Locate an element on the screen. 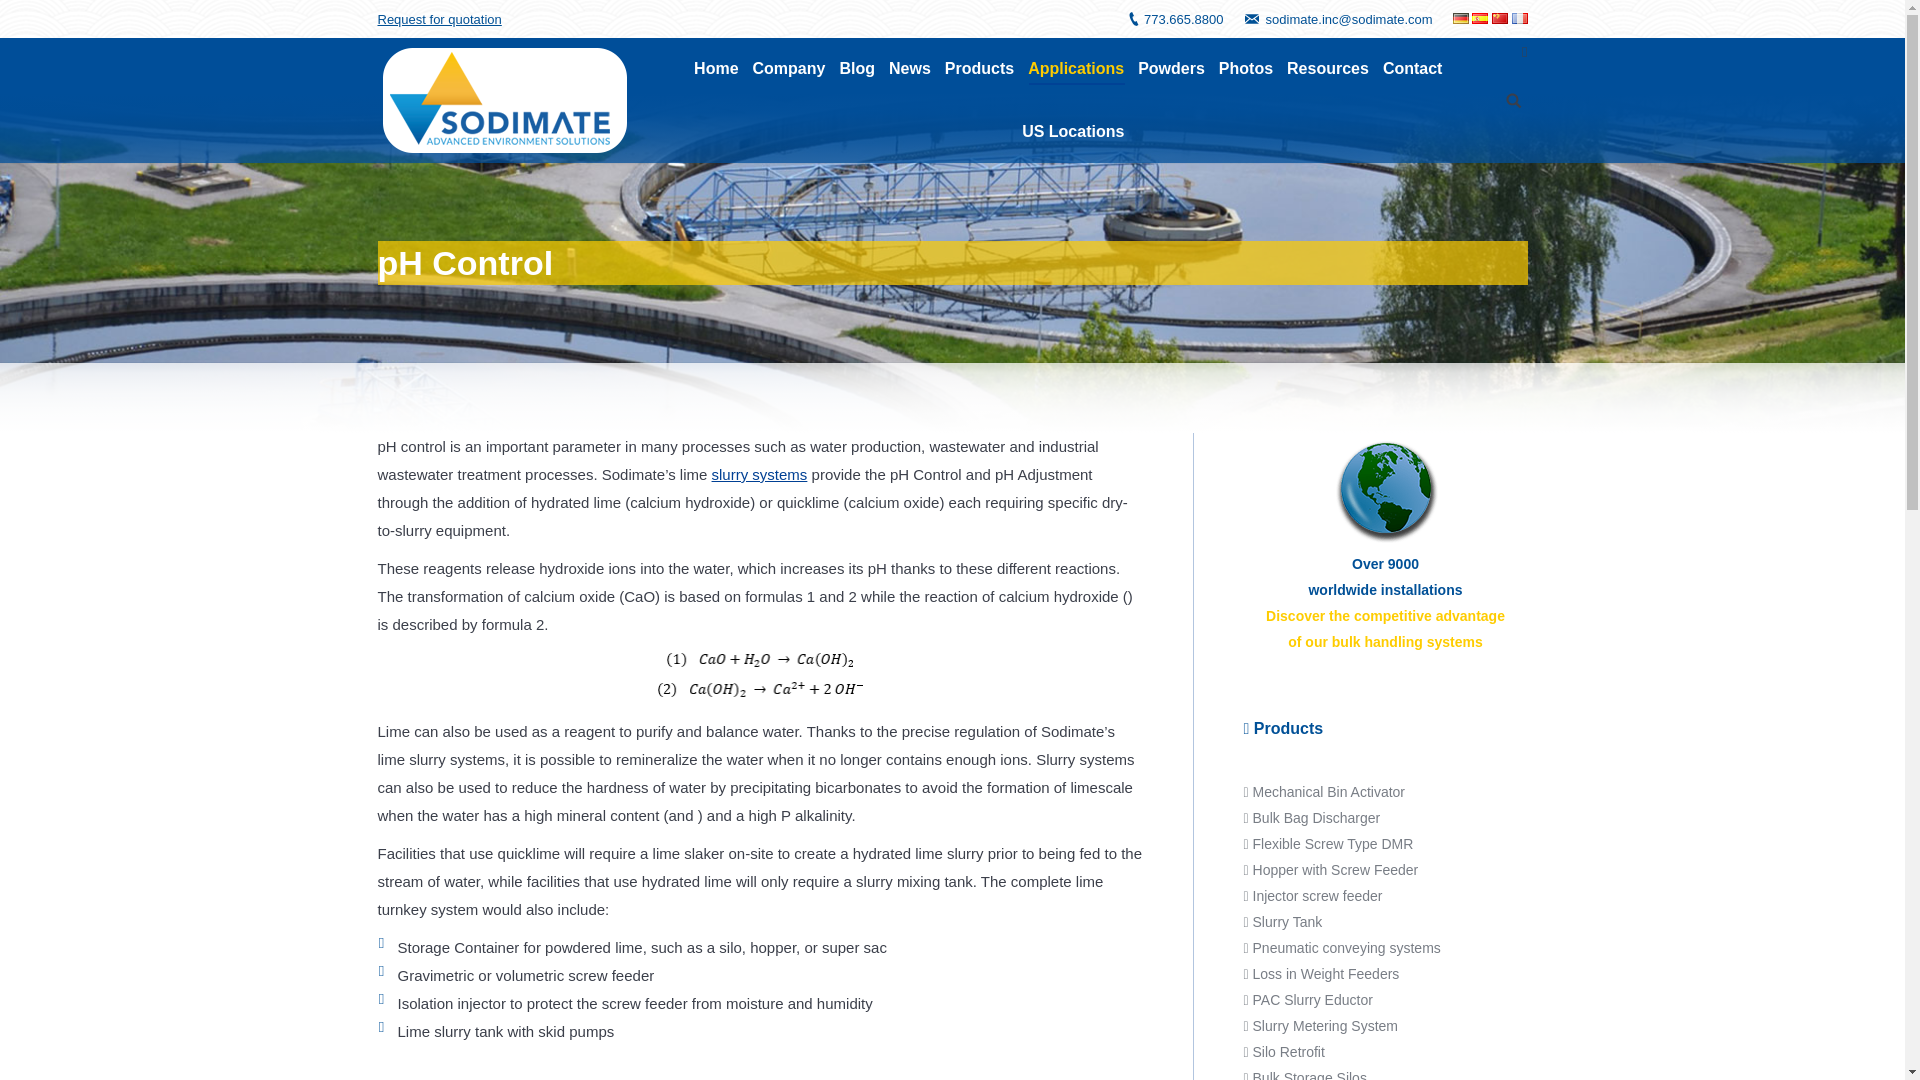  Request for quotation is located at coordinates (440, 19).